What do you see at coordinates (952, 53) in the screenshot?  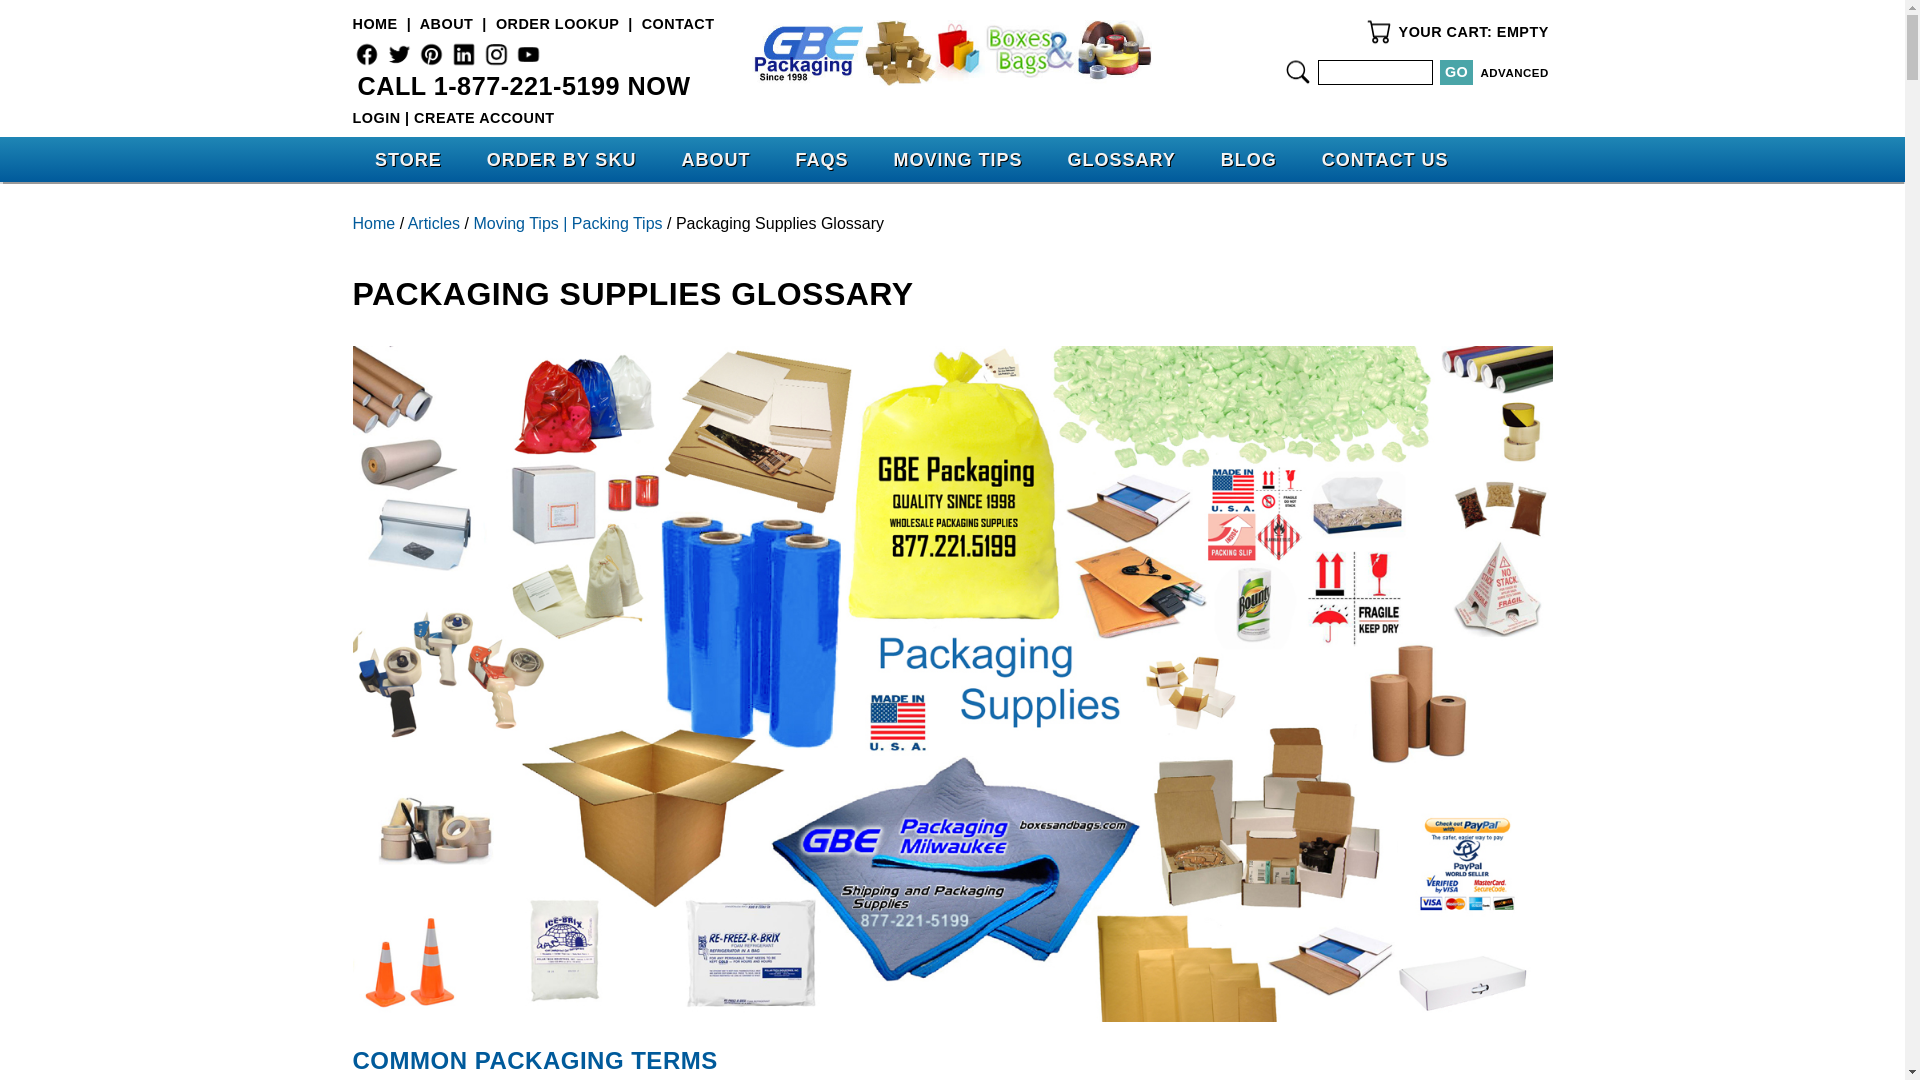 I see `Home` at bounding box center [952, 53].